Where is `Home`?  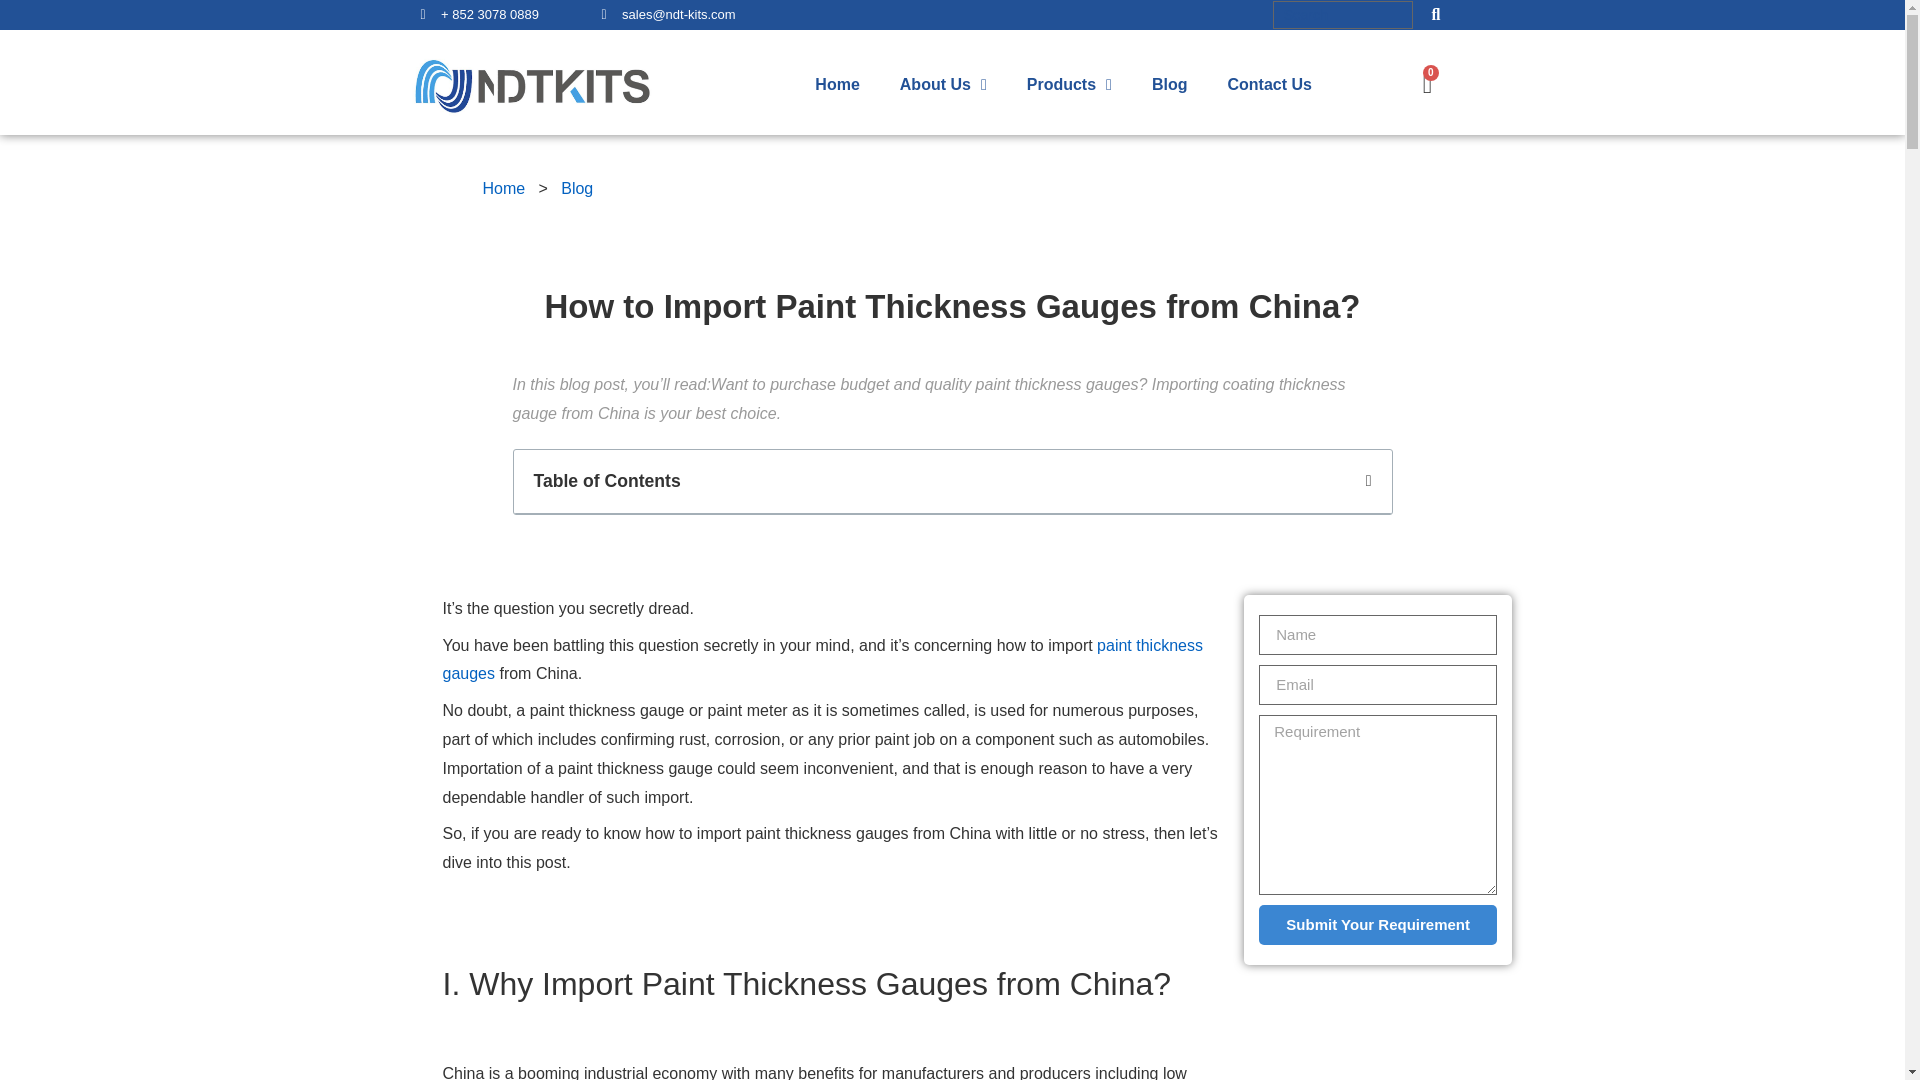
Home is located at coordinates (502, 188).